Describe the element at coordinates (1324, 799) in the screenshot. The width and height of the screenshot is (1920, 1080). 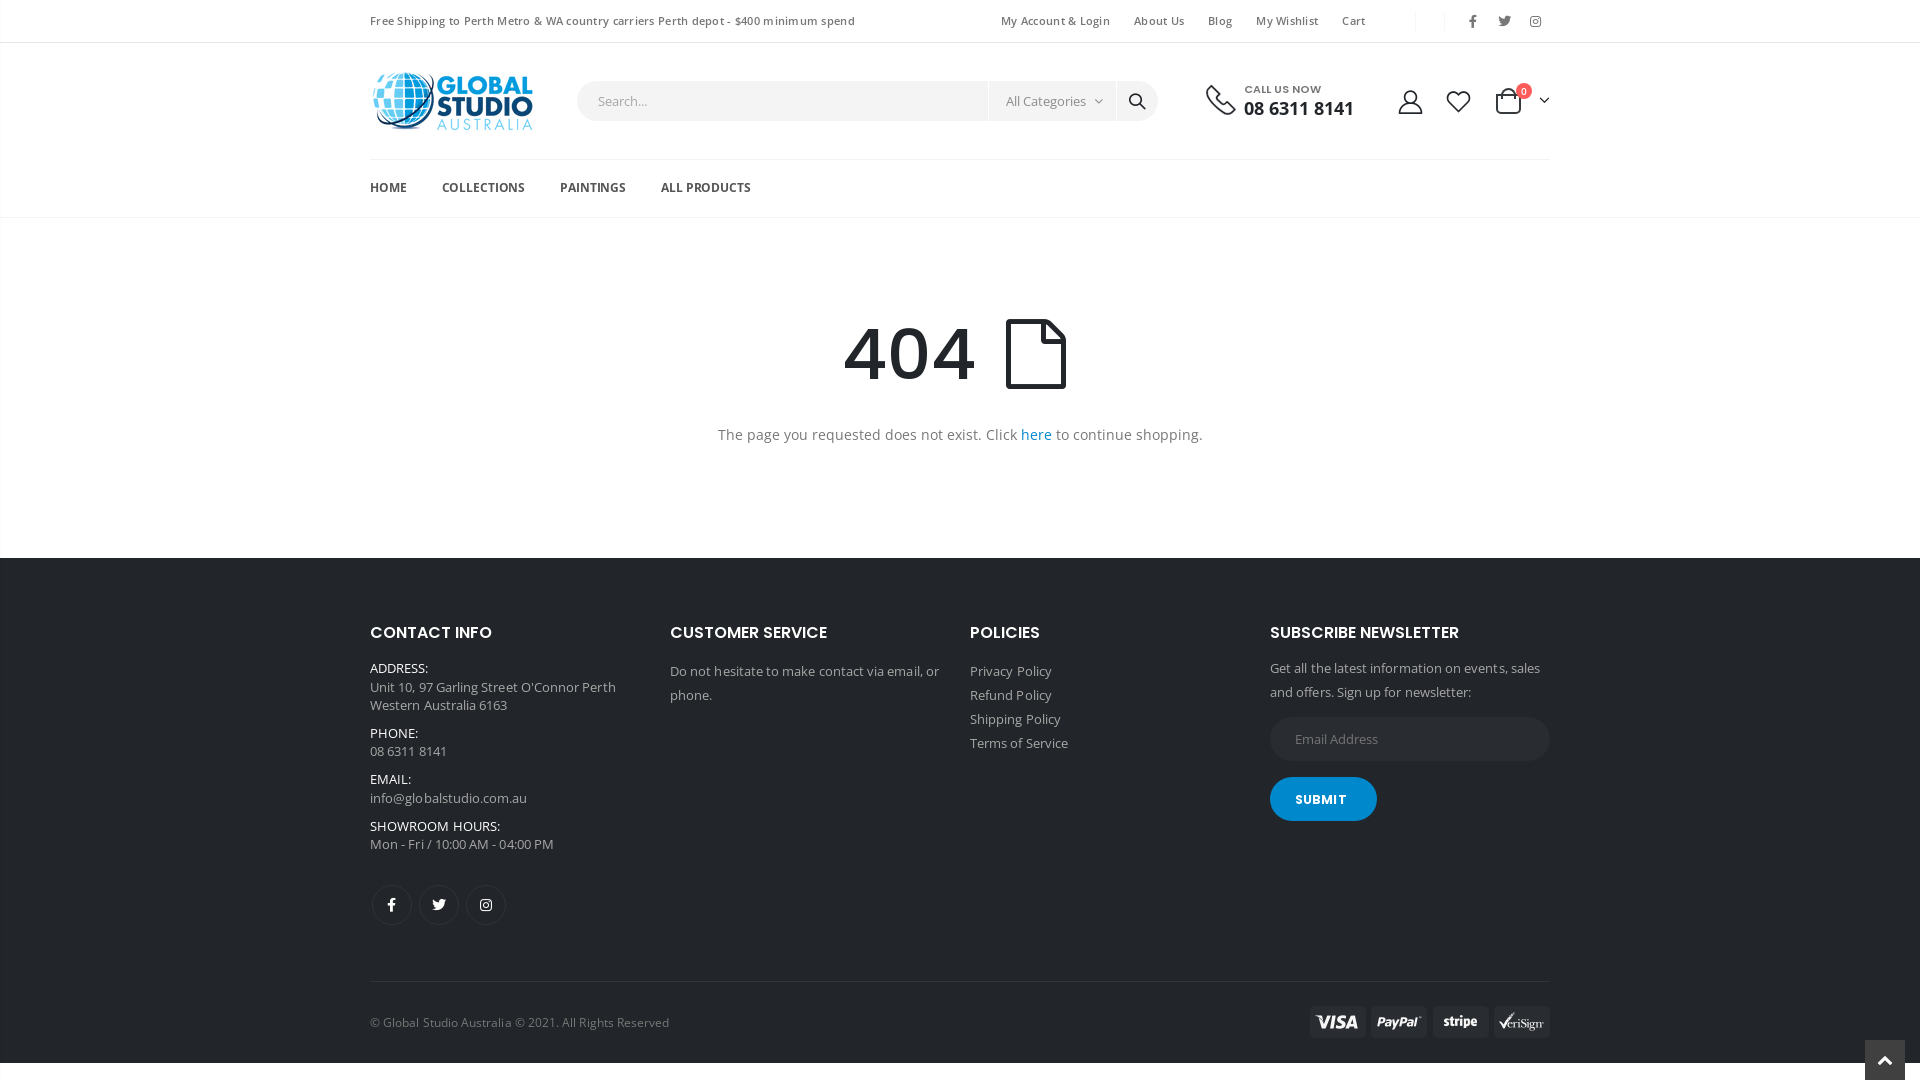
I see `SUBMIT` at that location.